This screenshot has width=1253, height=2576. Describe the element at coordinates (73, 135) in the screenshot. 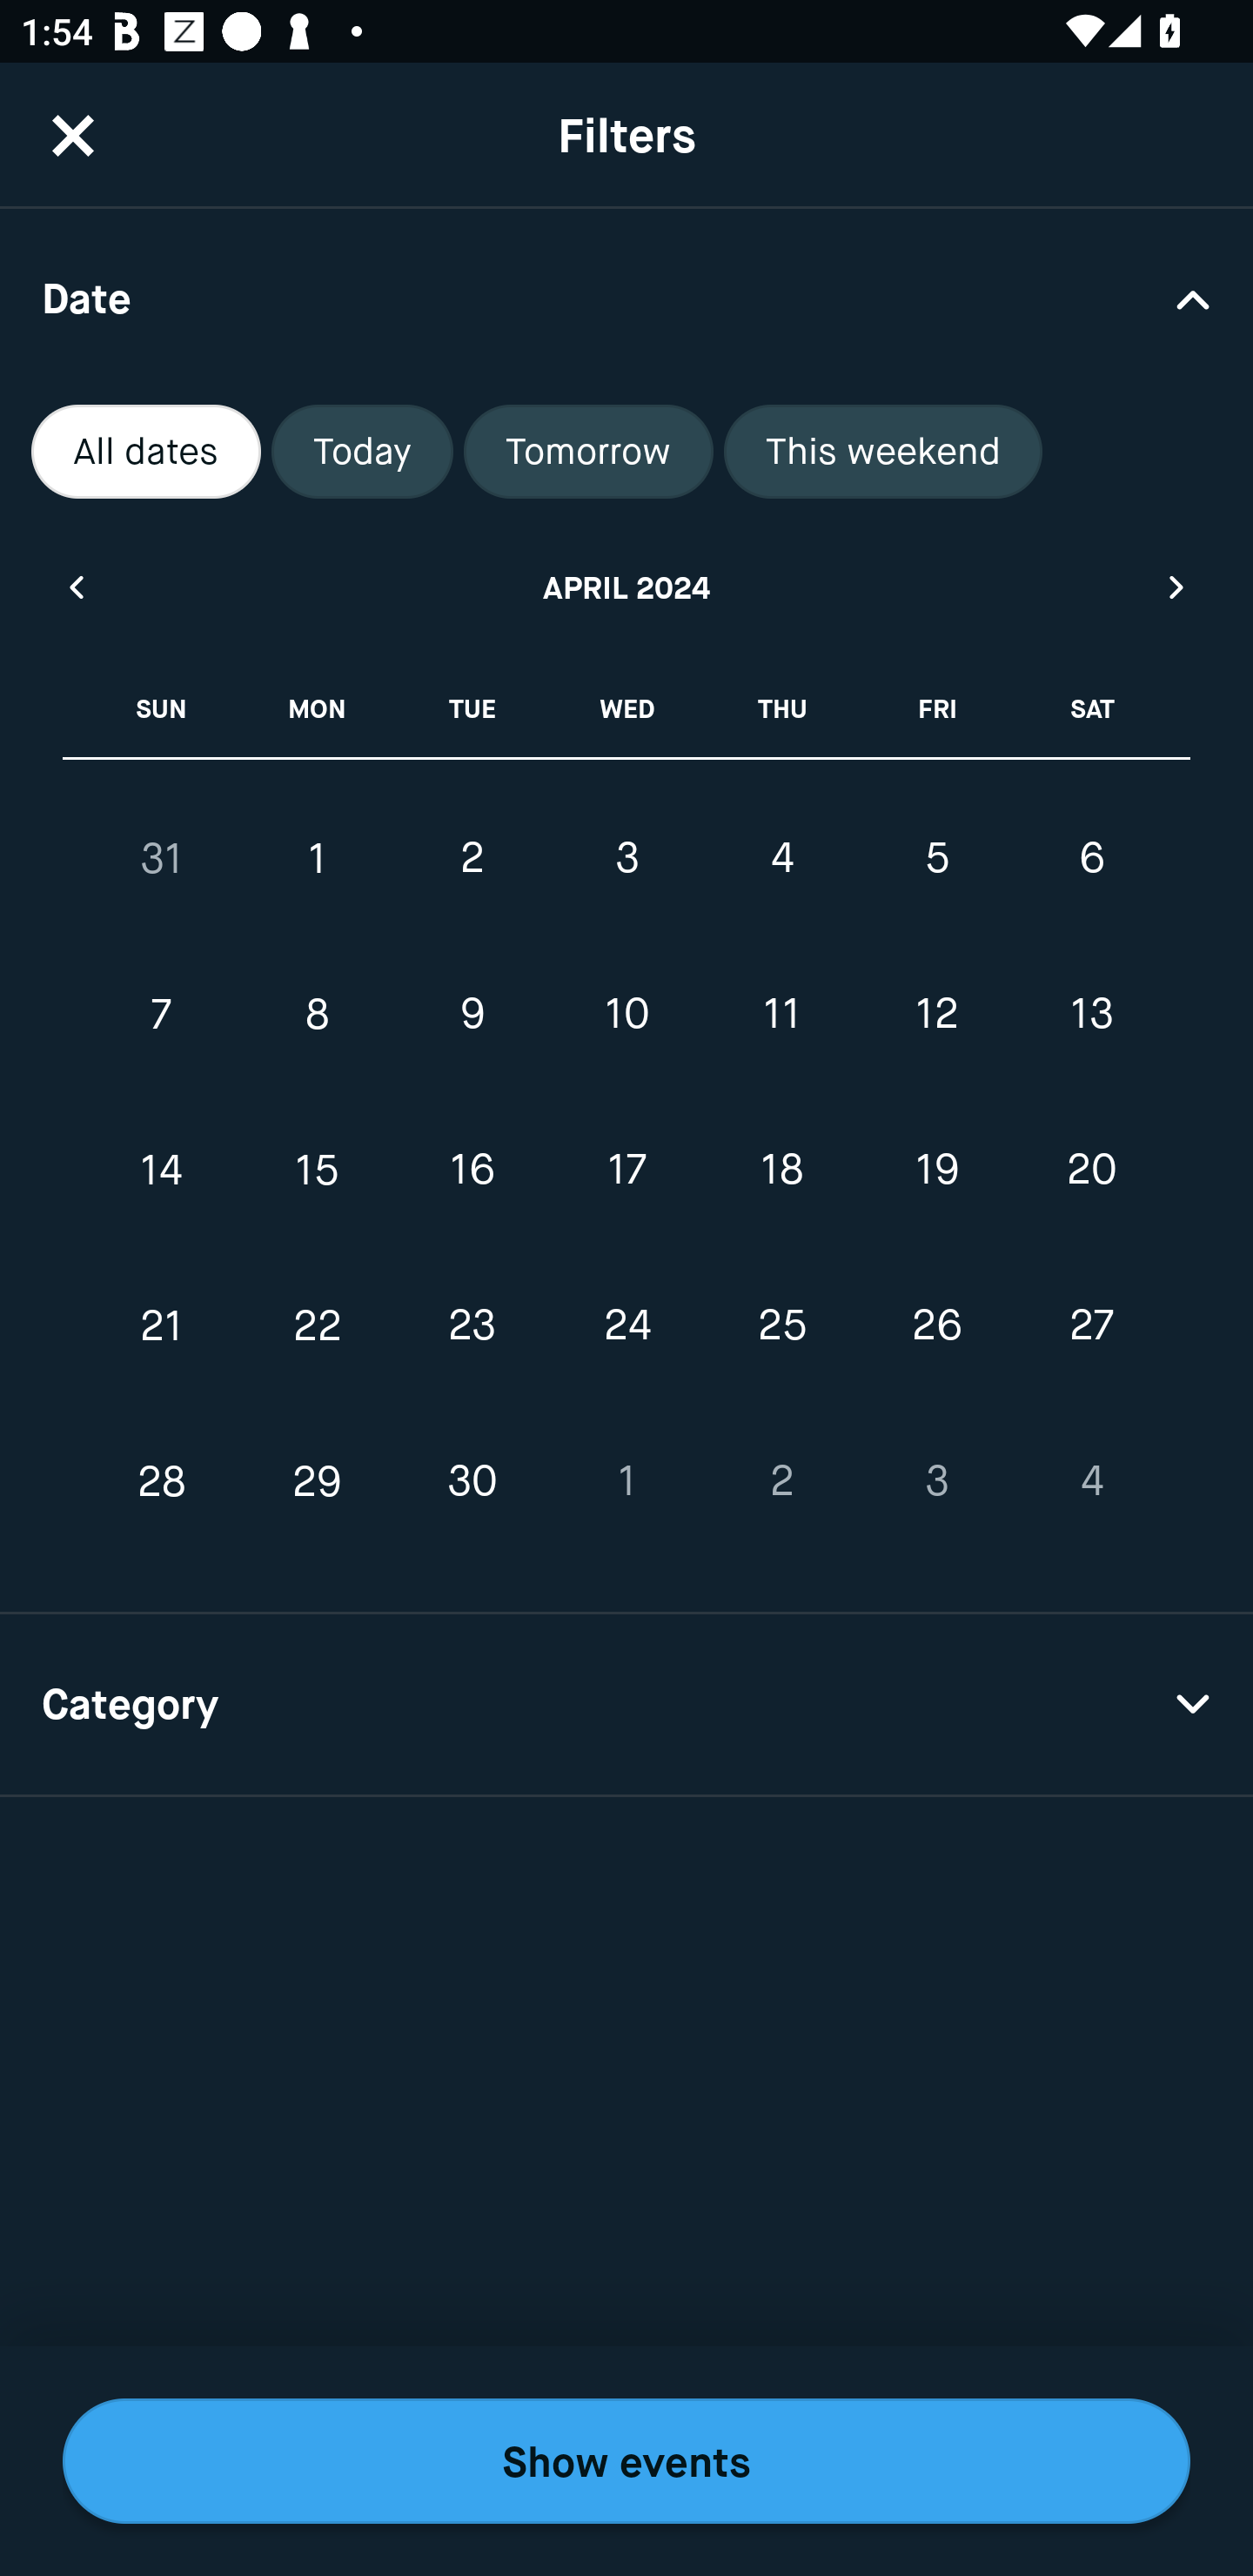

I see `CloseButton` at that location.